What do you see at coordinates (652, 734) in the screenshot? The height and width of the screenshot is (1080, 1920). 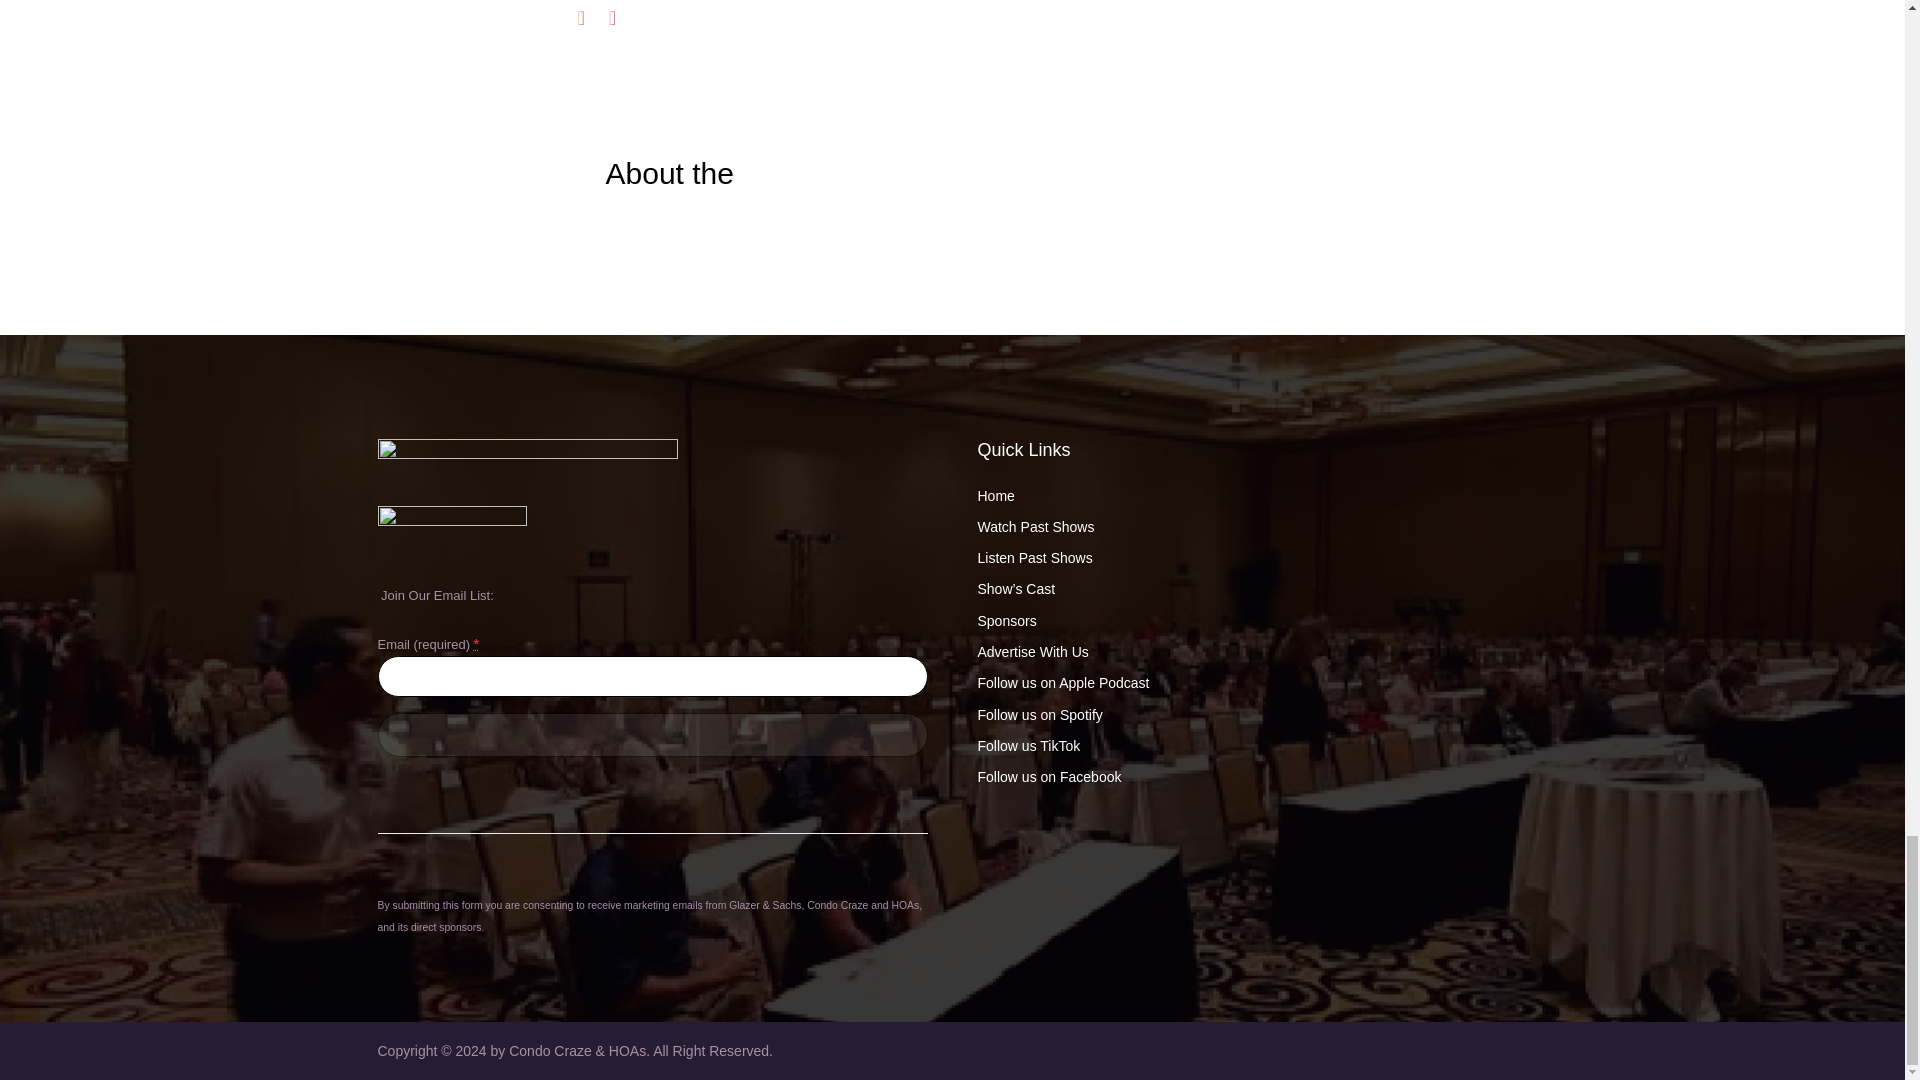 I see `Sign up` at bounding box center [652, 734].